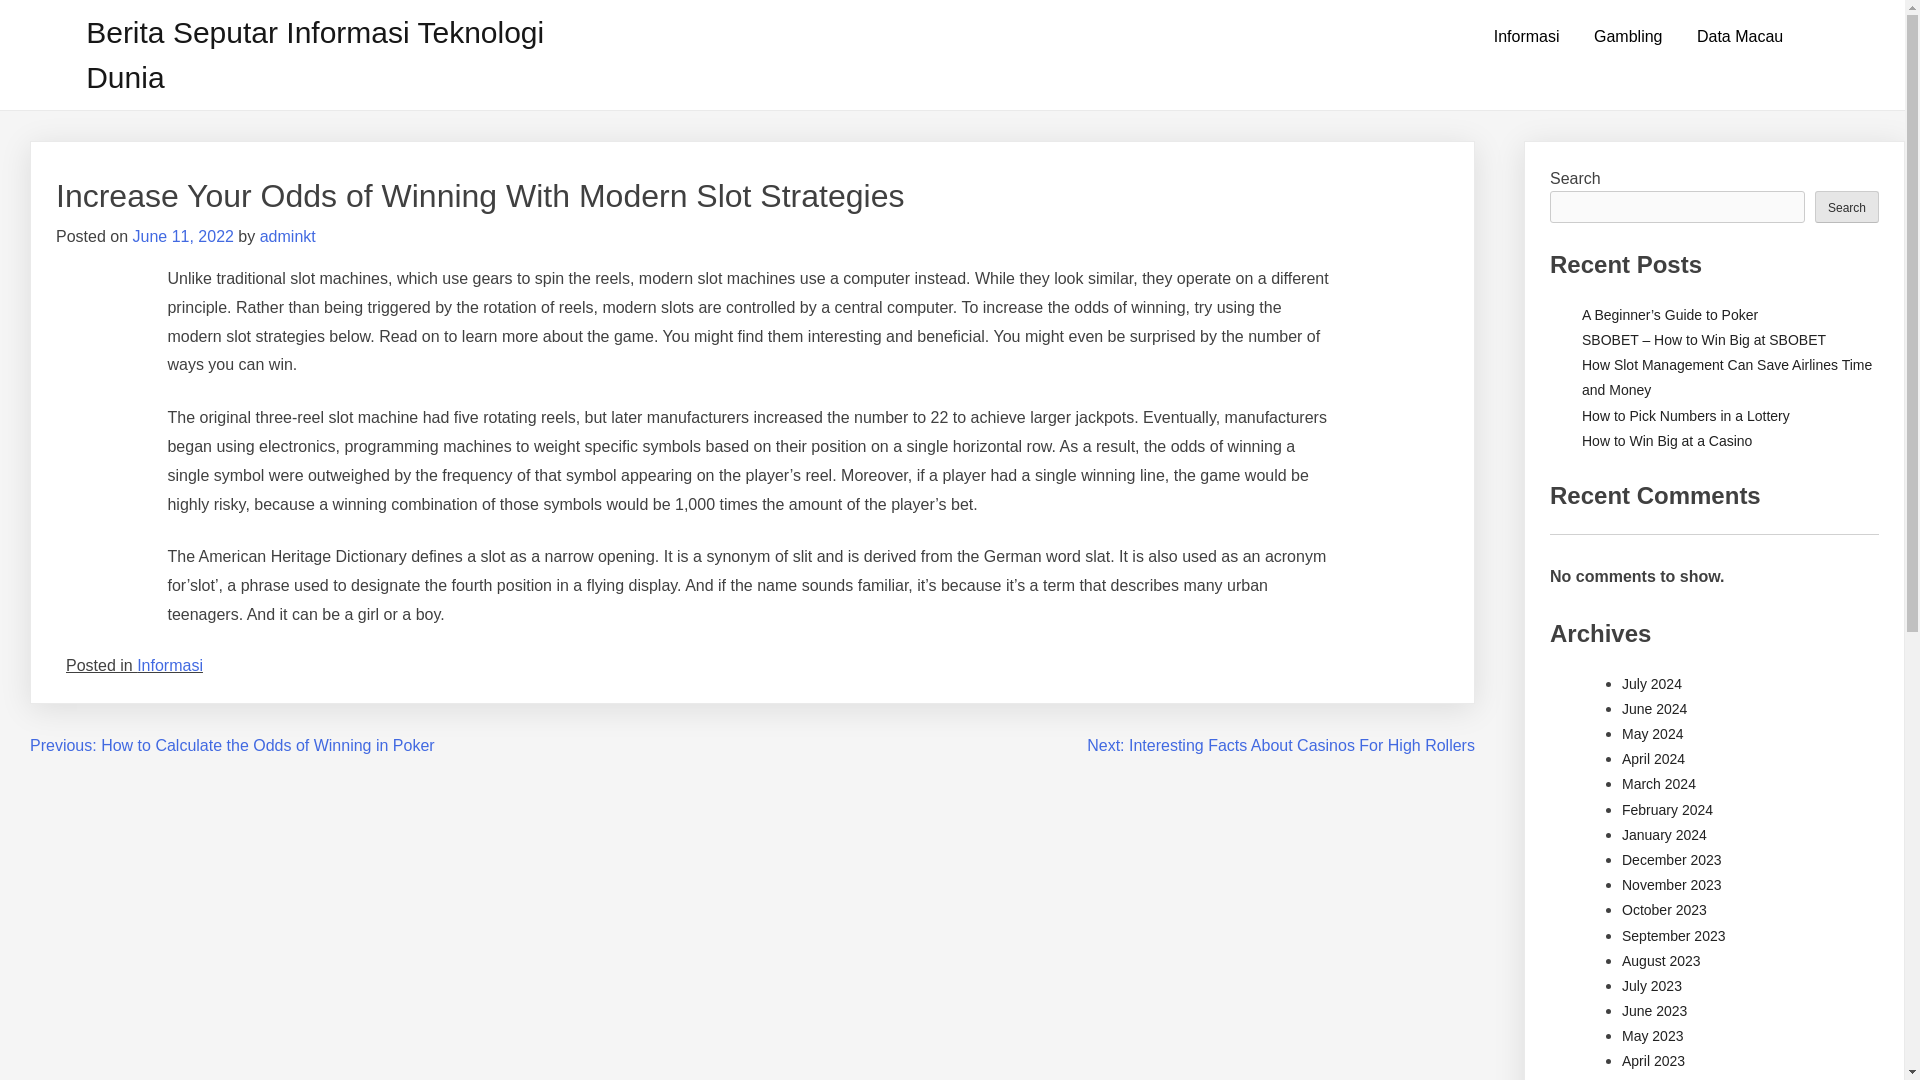 The image size is (1920, 1080). Describe the element at coordinates (1846, 206) in the screenshot. I see `Search` at that location.